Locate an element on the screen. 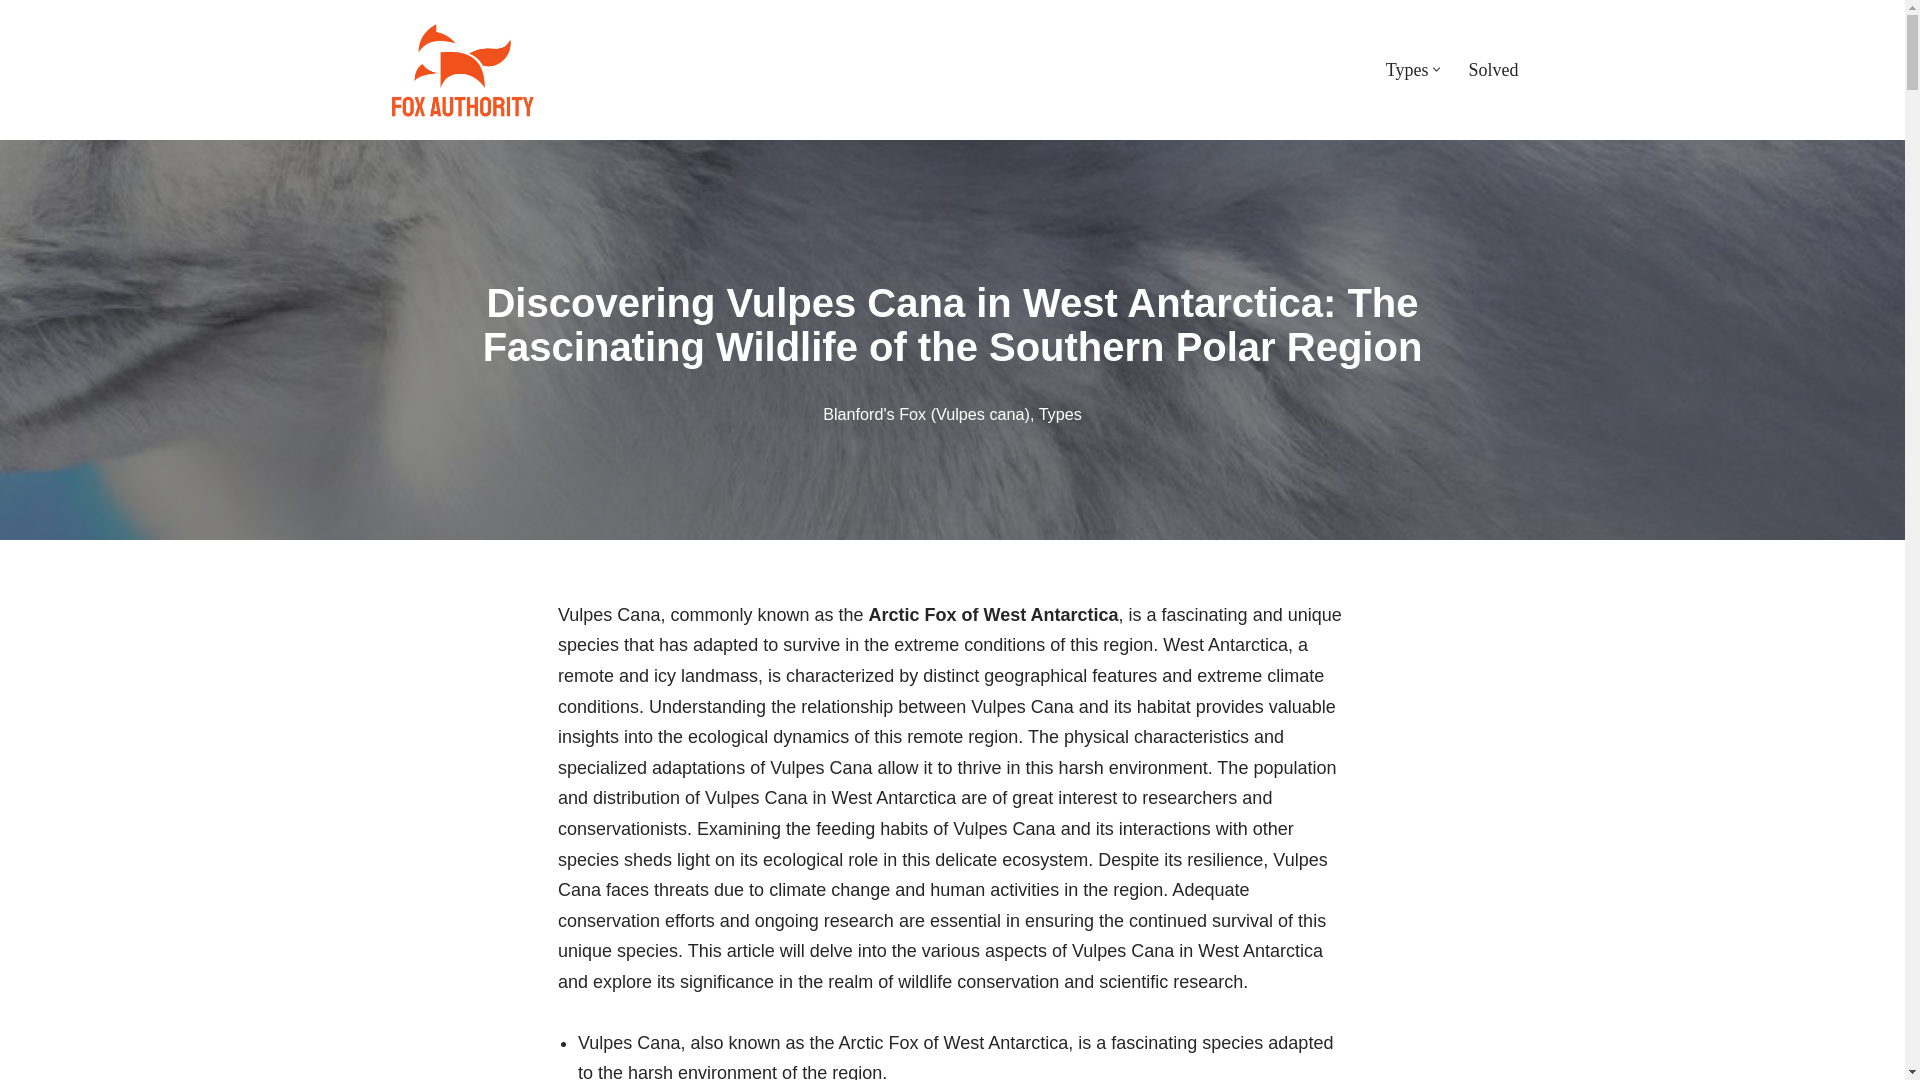  Types is located at coordinates (1407, 70).